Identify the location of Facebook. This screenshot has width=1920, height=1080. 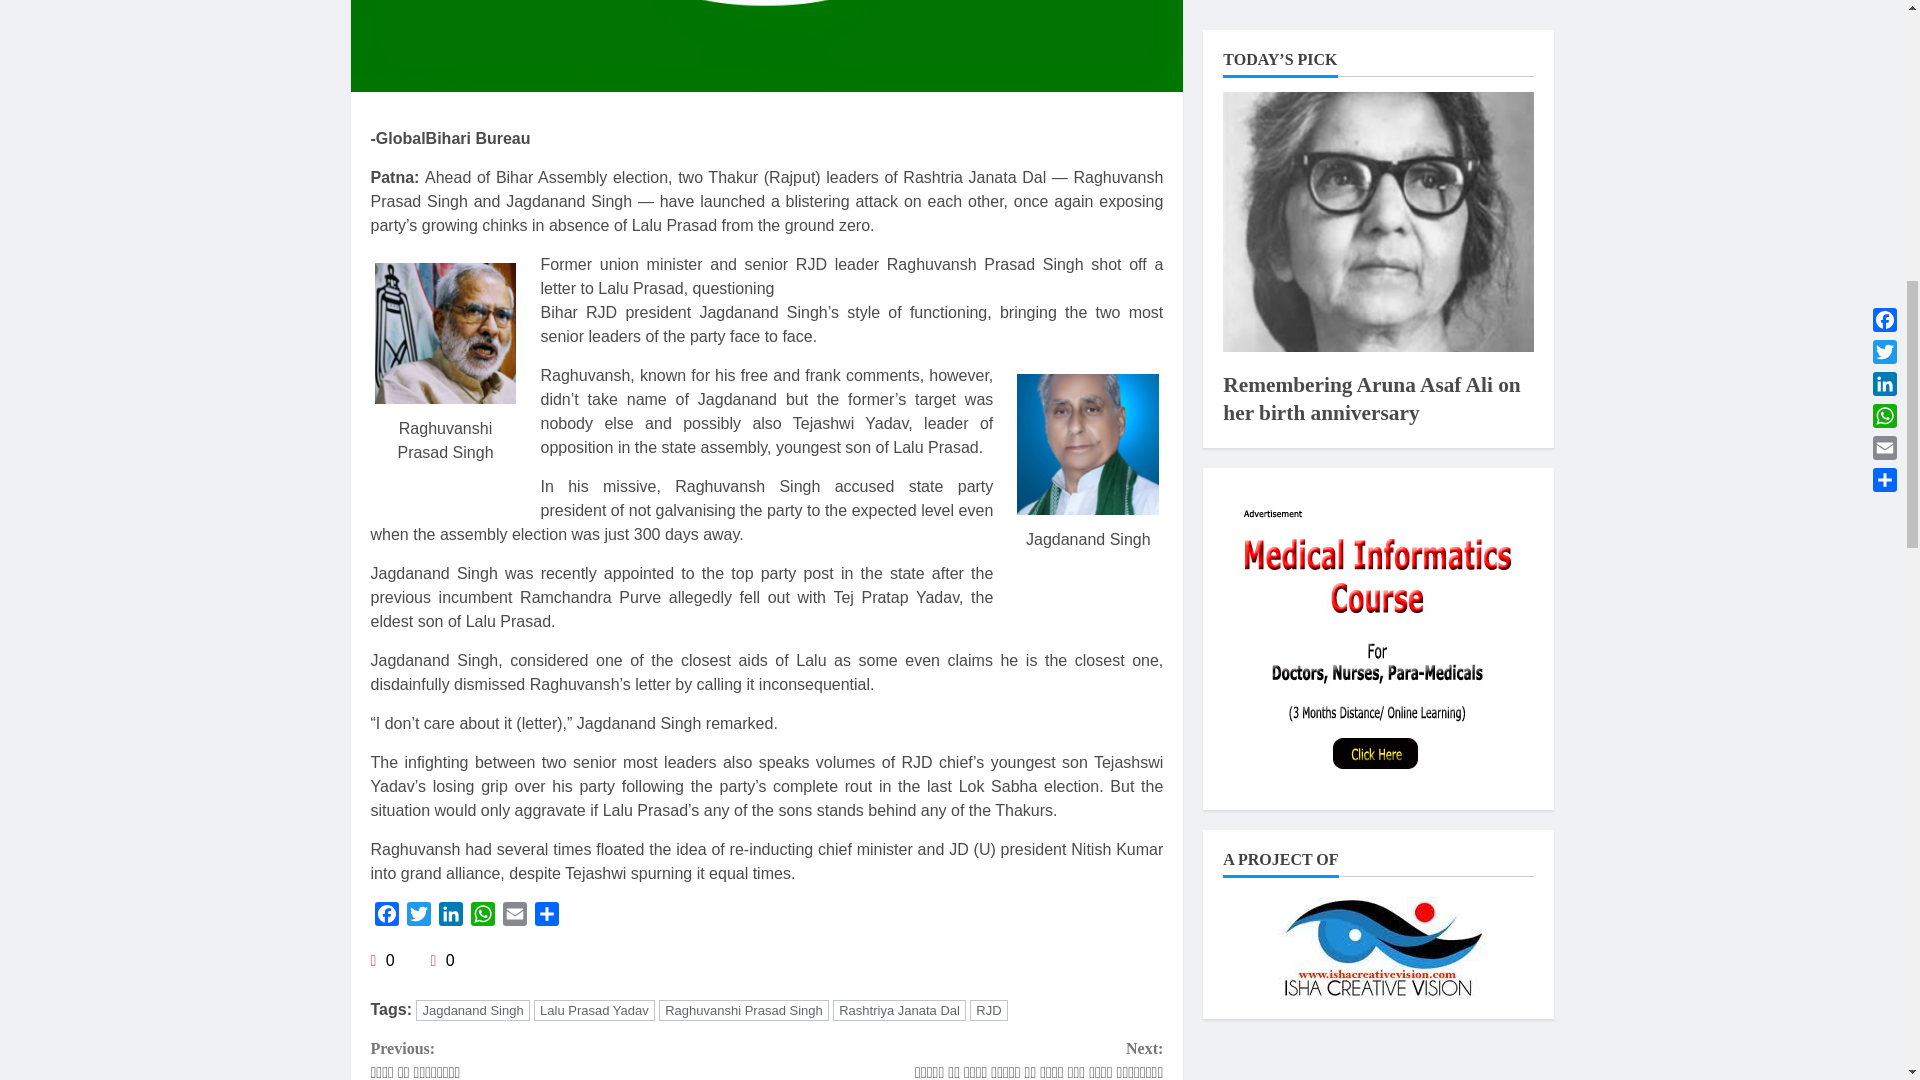
(386, 917).